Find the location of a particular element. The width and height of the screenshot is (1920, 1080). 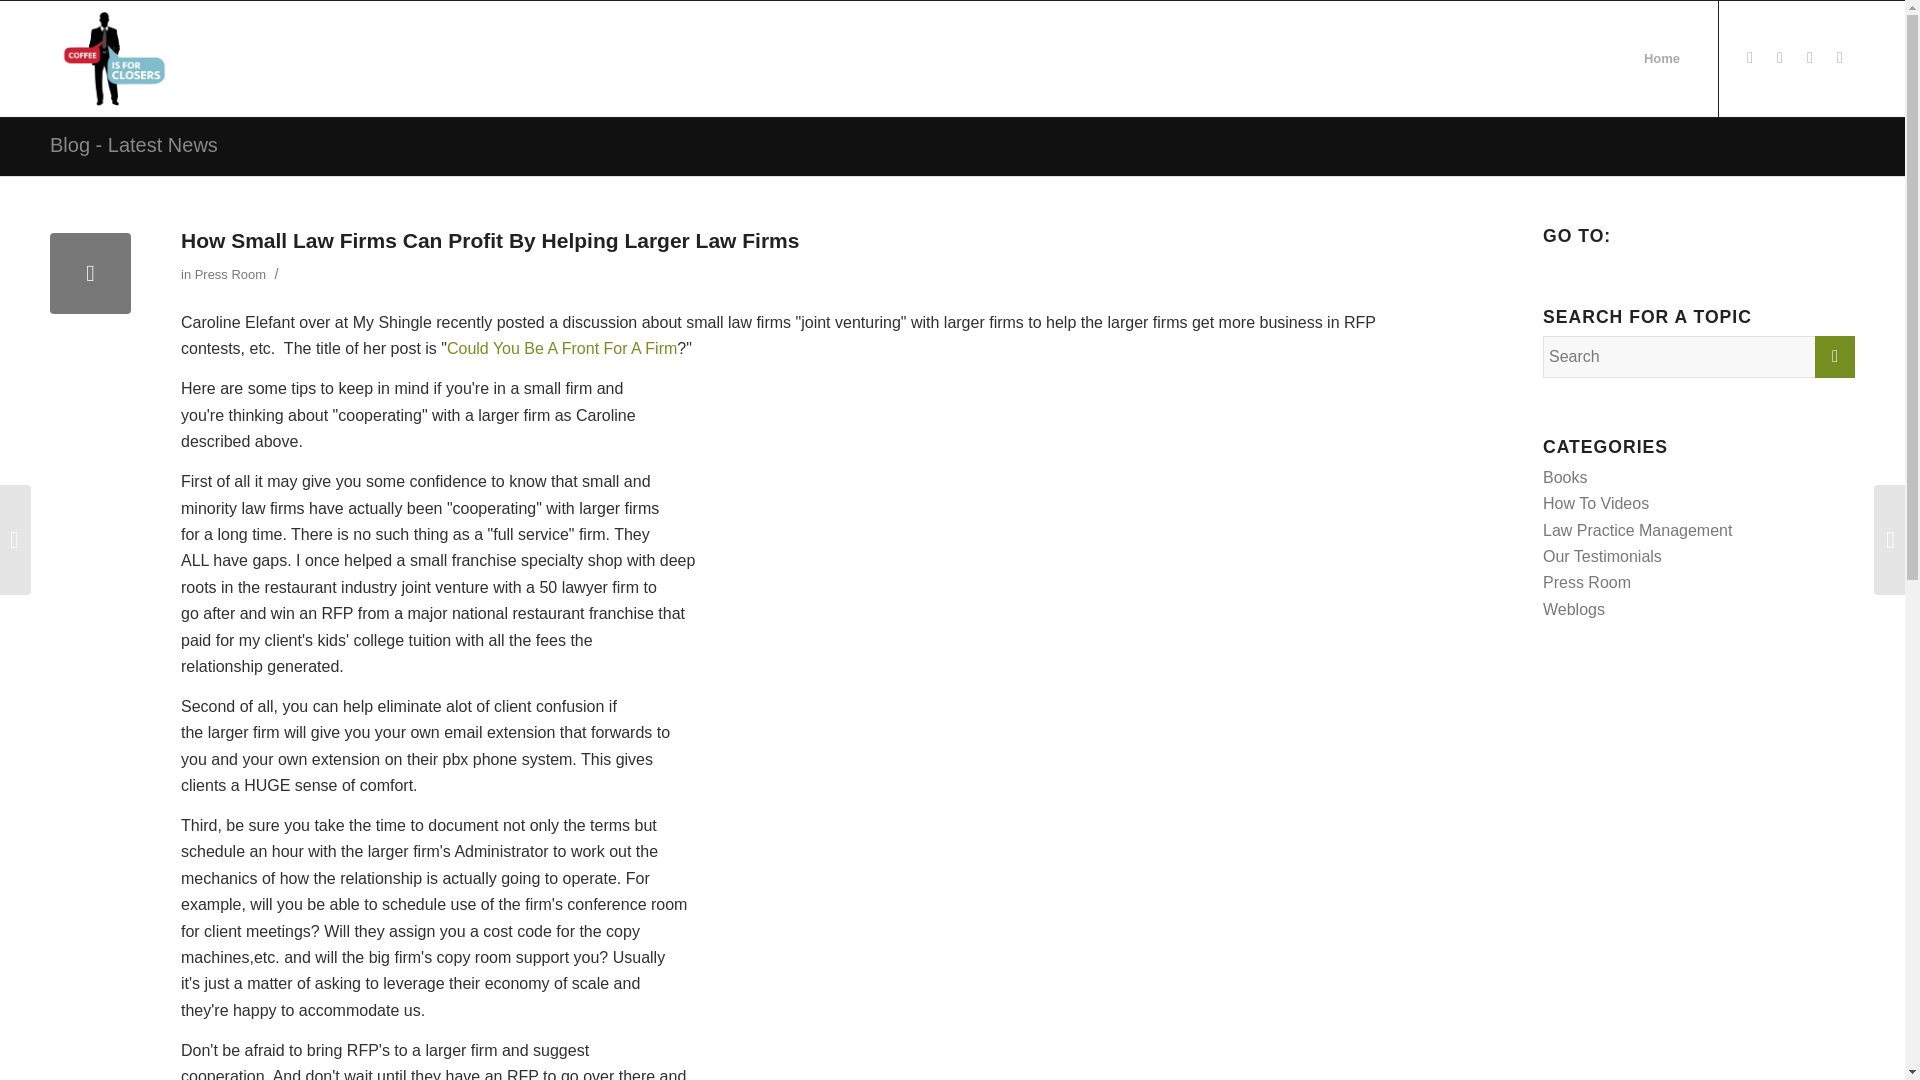

How Small Law Firms Can Profit By Helping Larger Law Firms is located at coordinates (90, 274).